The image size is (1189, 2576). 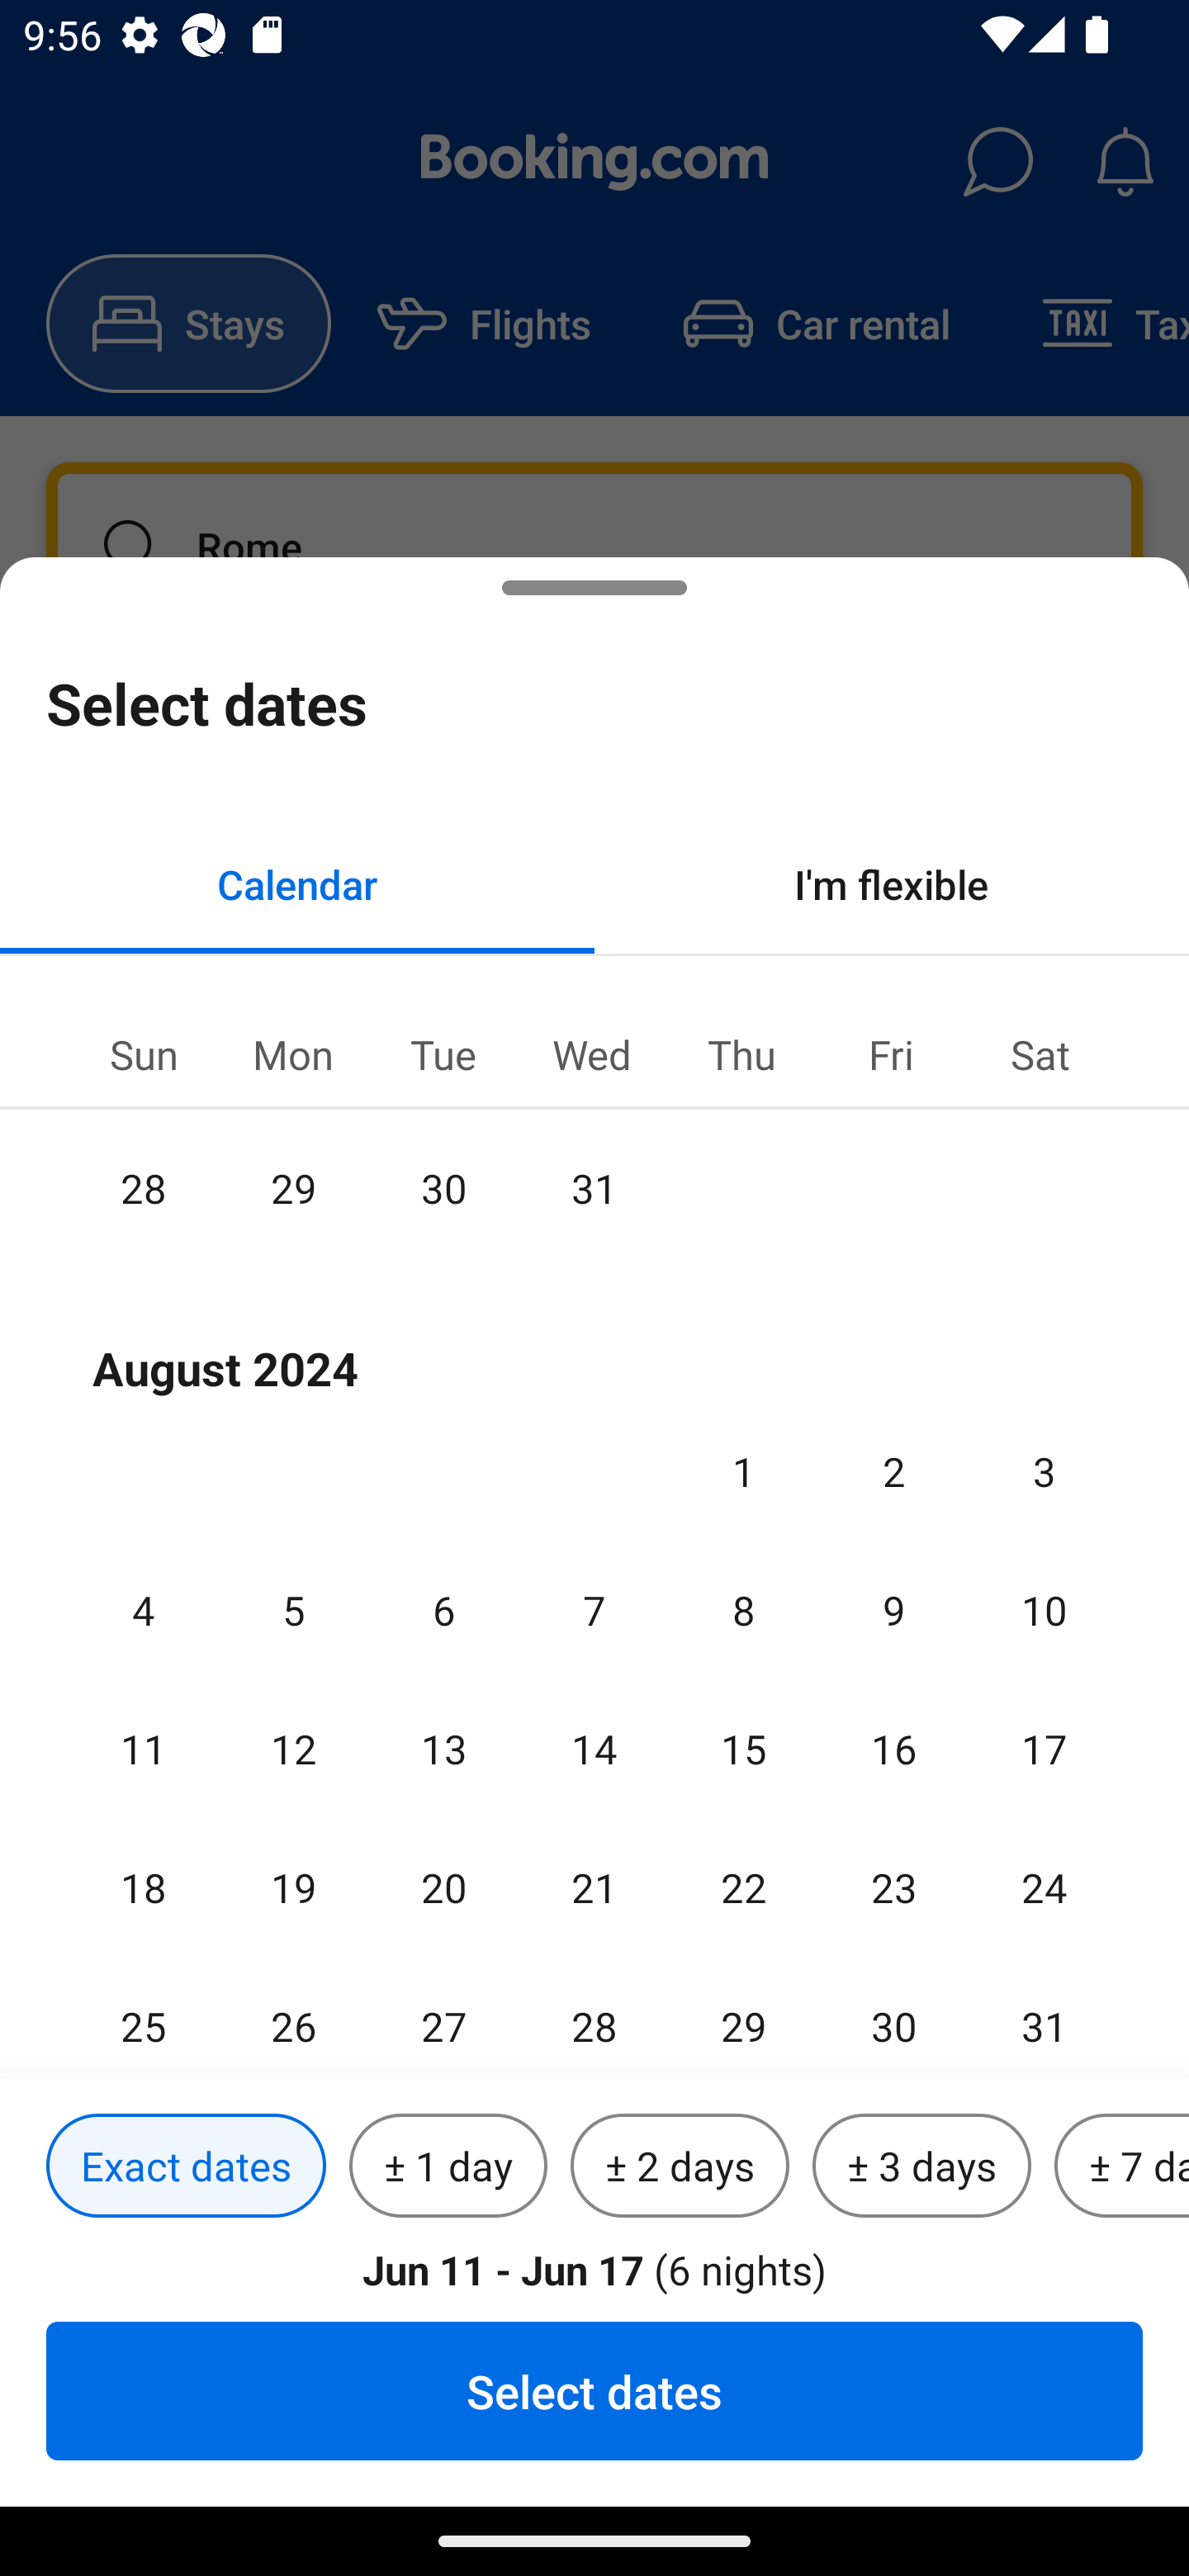 What do you see at coordinates (921, 2166) in the screenshot?
I see `± 3 days` at bounding box center [921, 2166].